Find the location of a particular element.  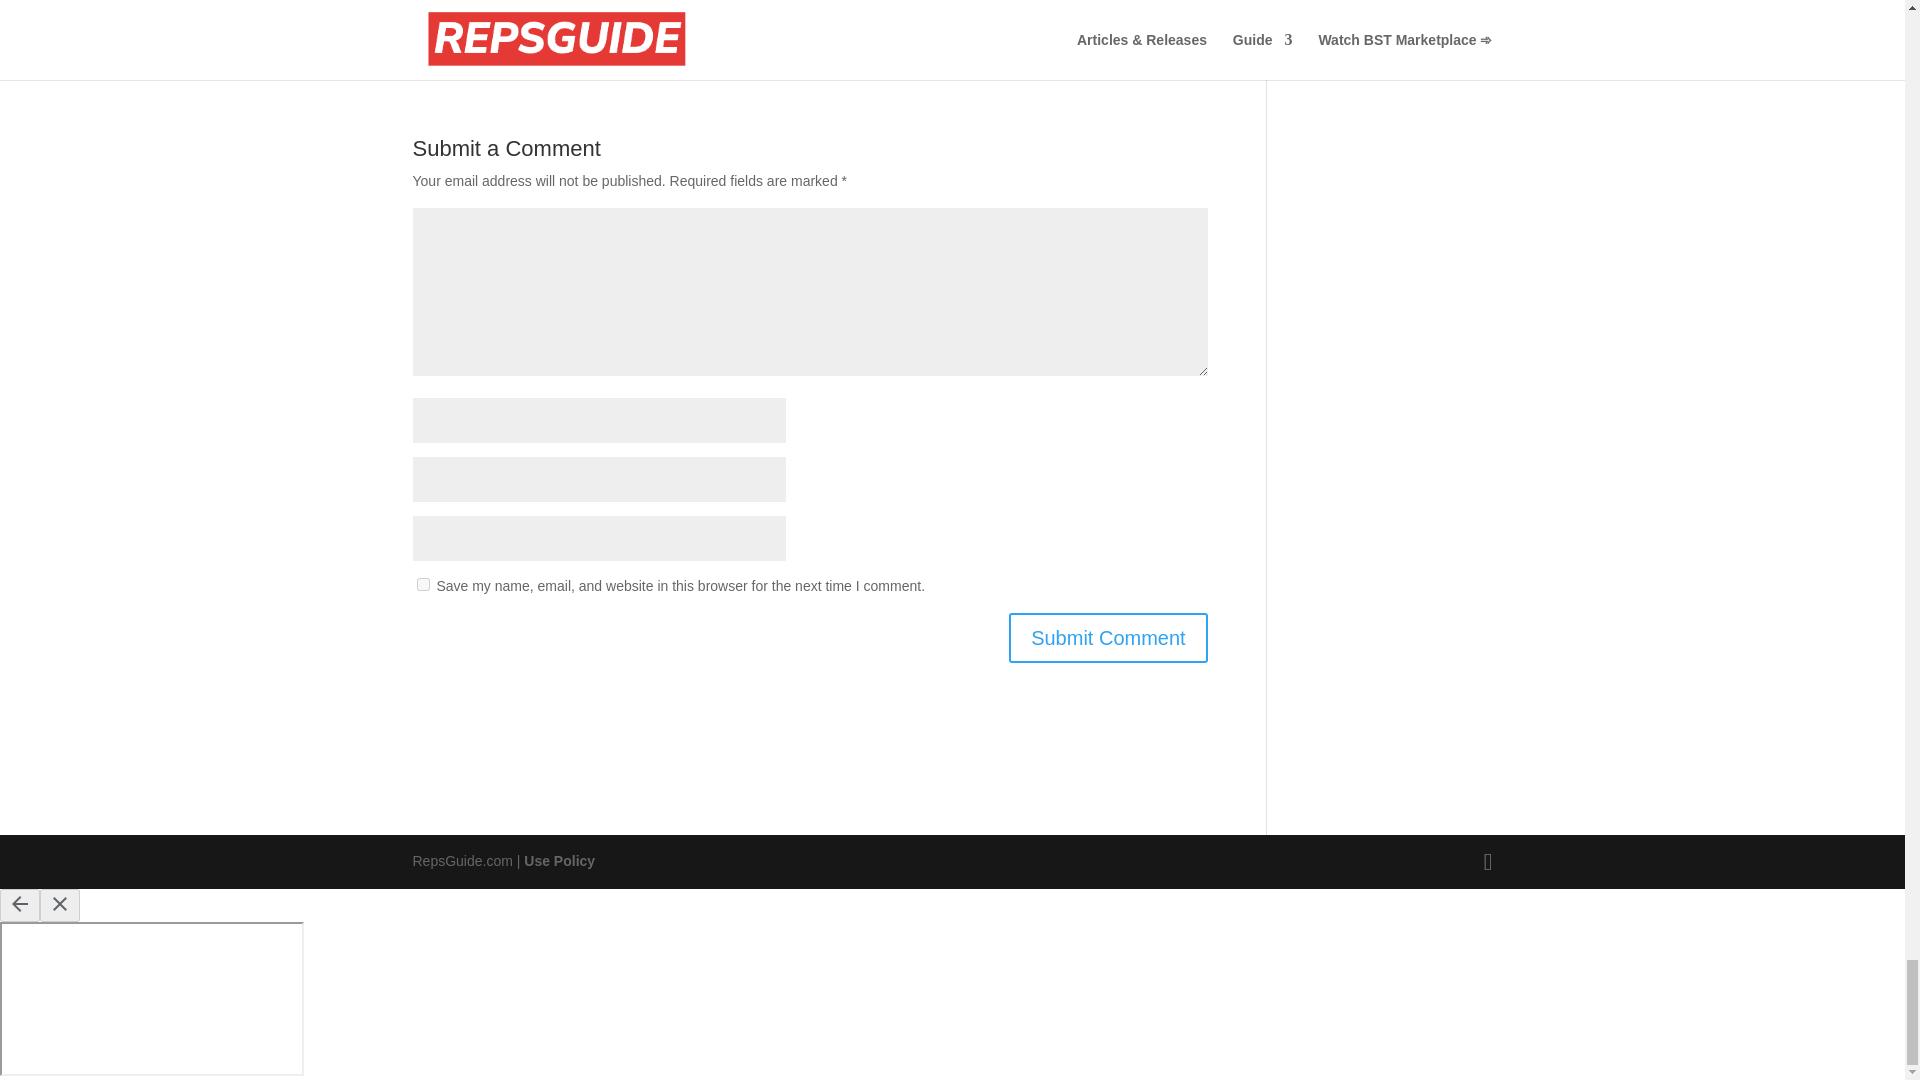

Submit Comment is located at coordinates (1108, 638).